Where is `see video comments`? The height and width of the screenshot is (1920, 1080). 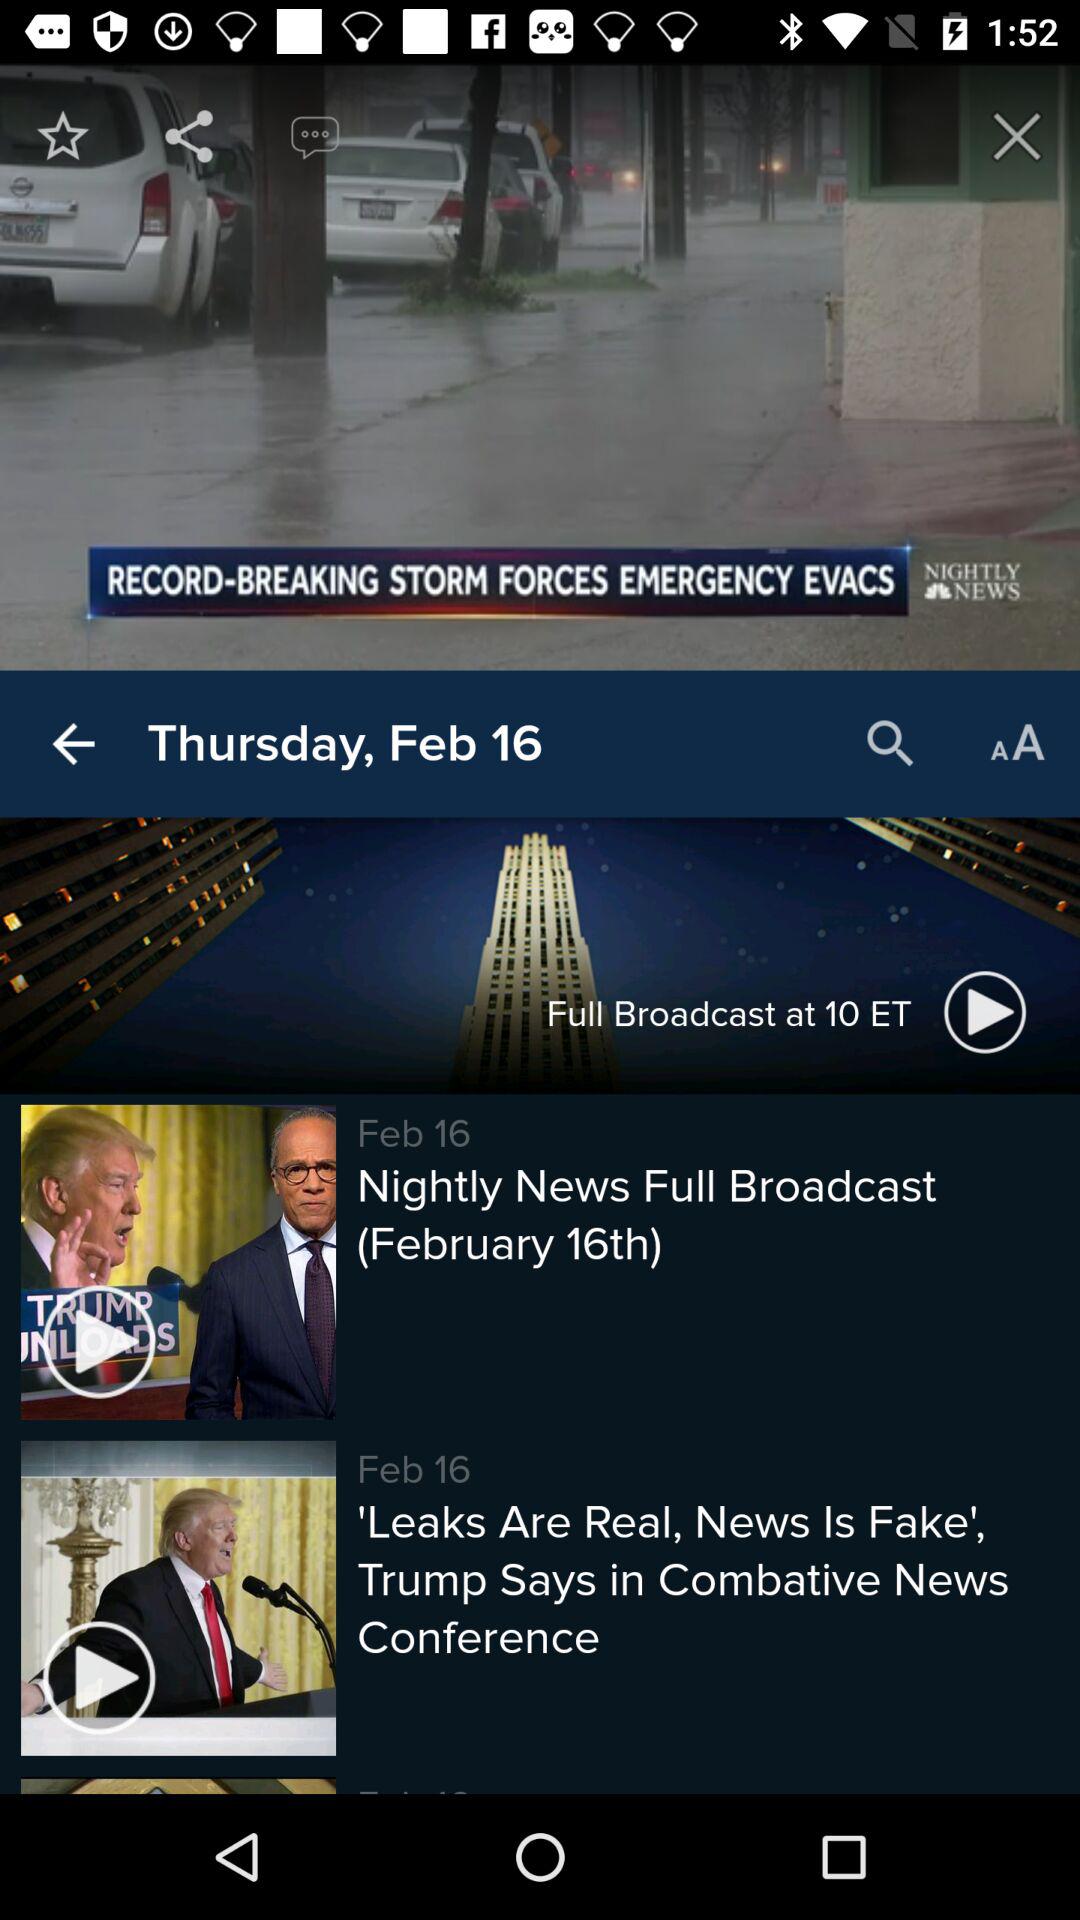
see video comments is located at coordinates (315, 136).